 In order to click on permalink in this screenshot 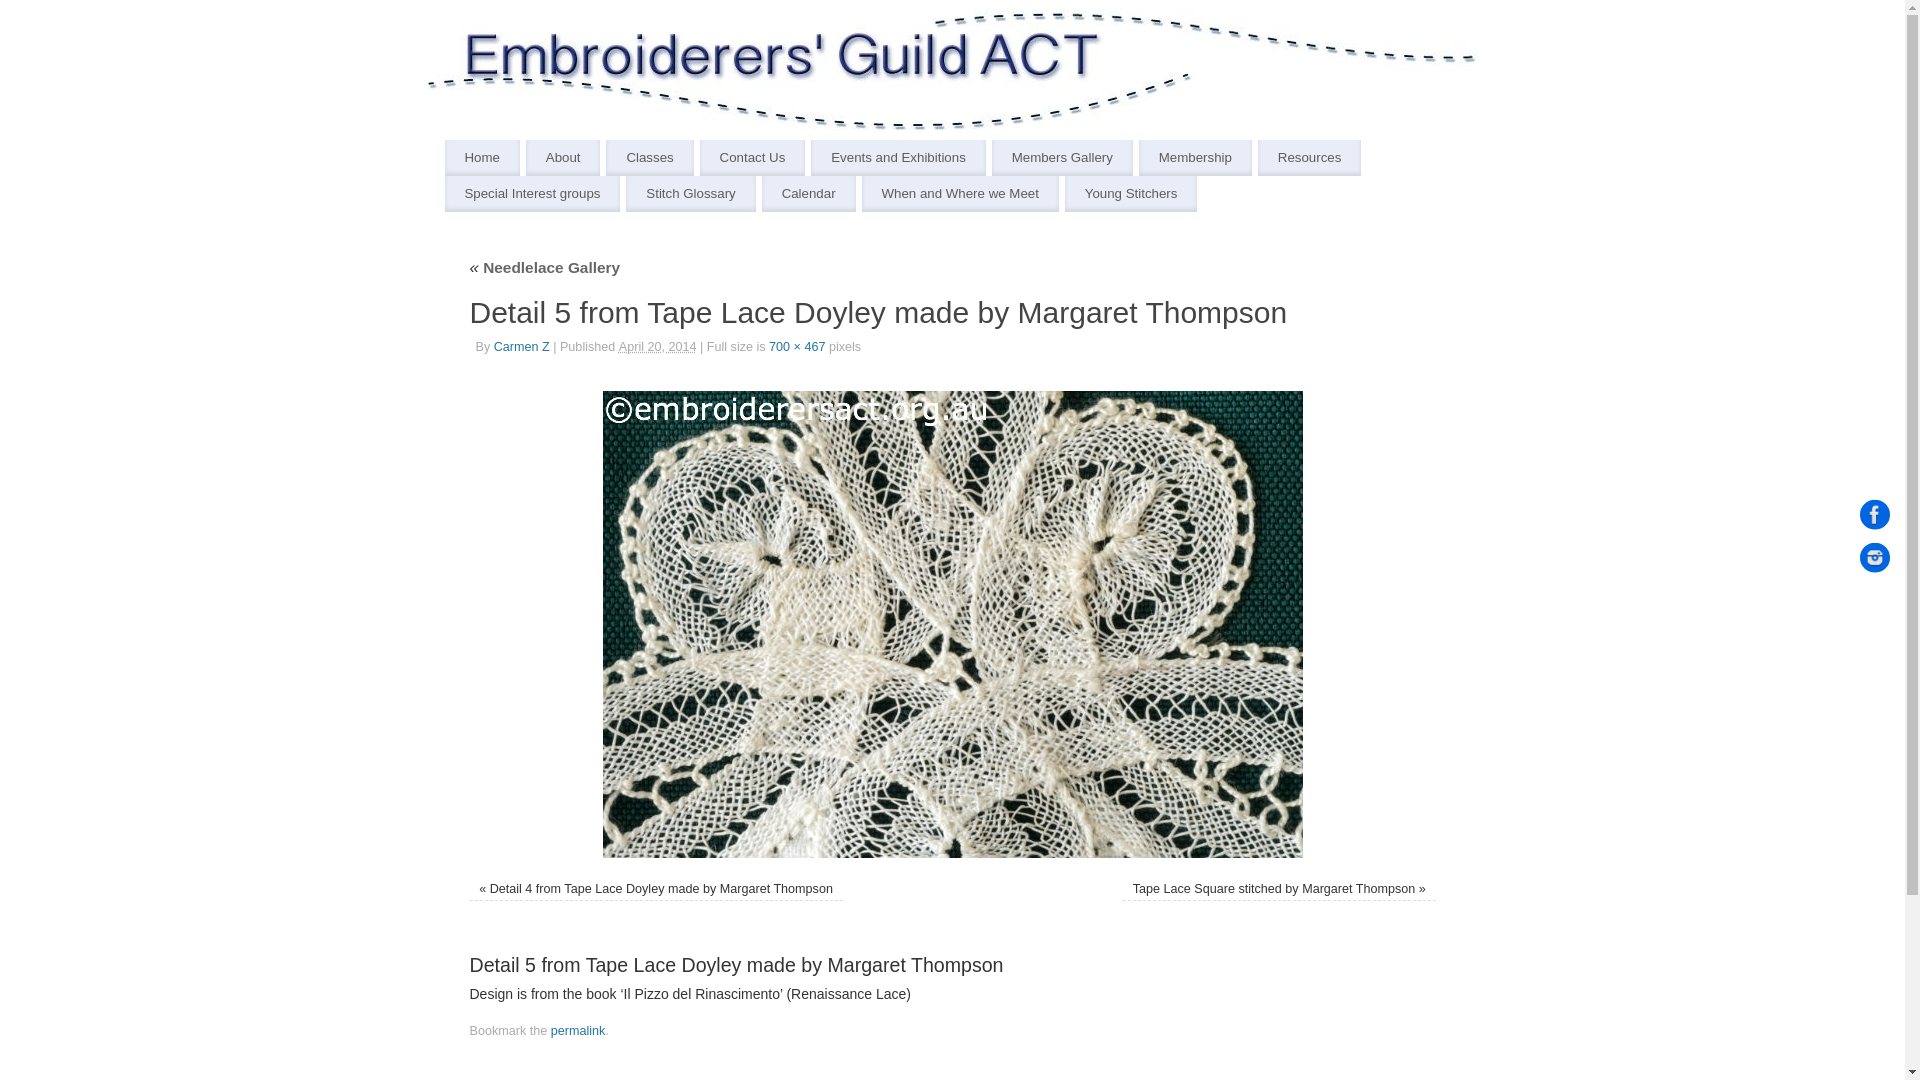, I will do `click(578, 1031)`.